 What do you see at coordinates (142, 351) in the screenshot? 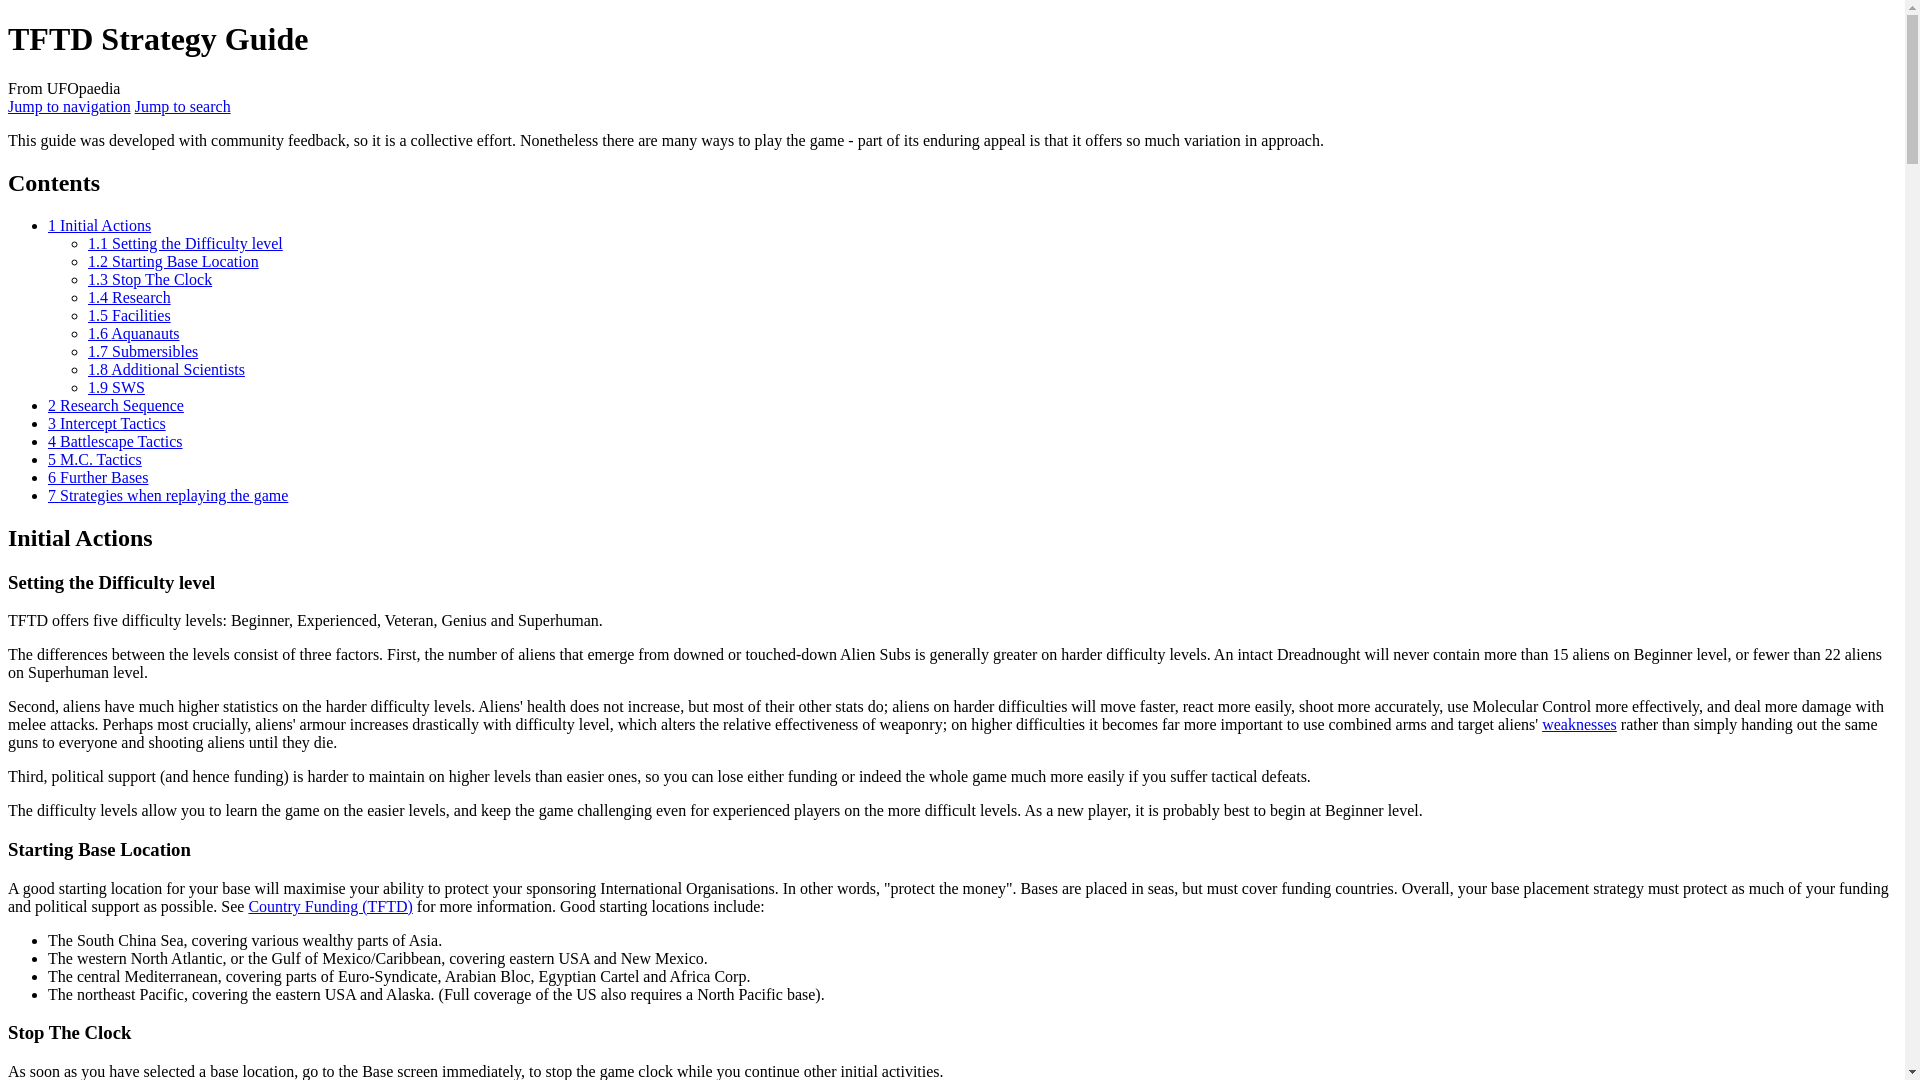
I see `1.7 Submersibles` at bounding box center [142, 351].